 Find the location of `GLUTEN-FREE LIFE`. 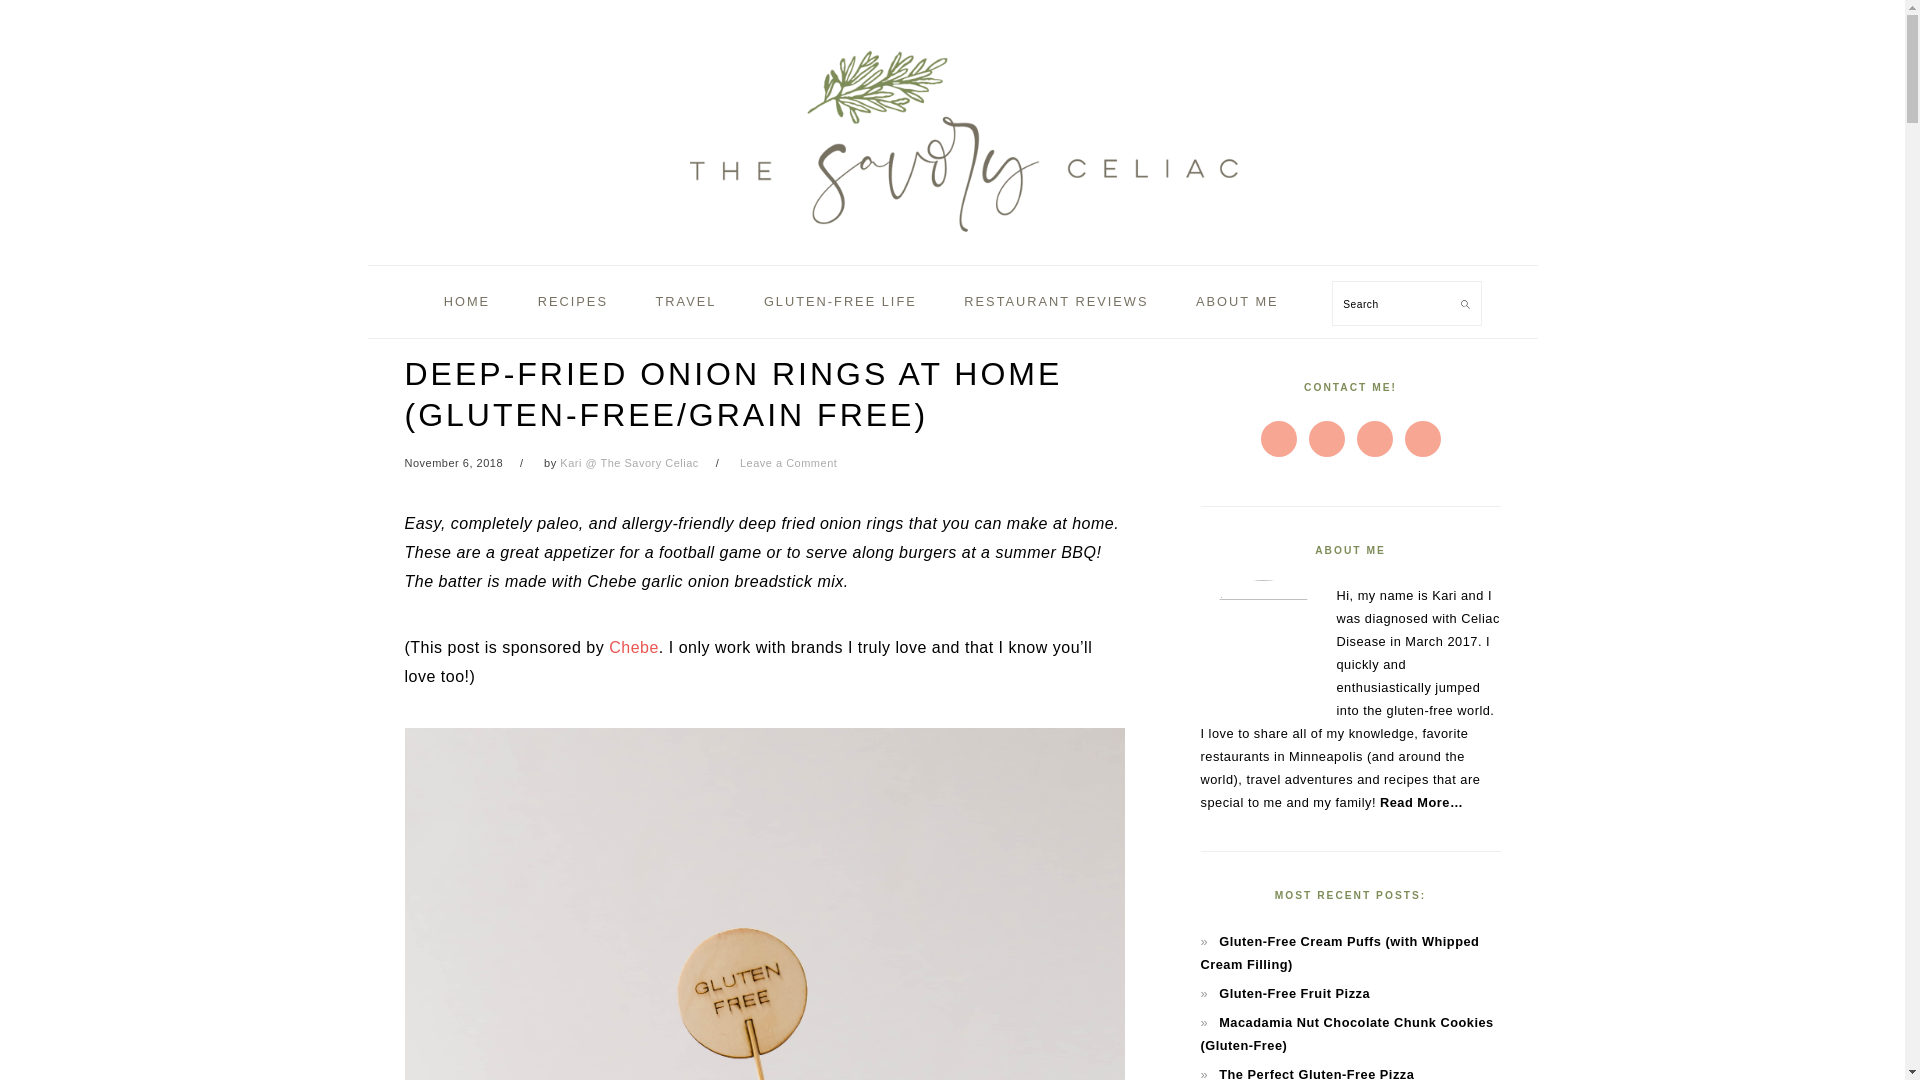

GLUTEN-FREE LIFE is located at coordinates (840, 302).